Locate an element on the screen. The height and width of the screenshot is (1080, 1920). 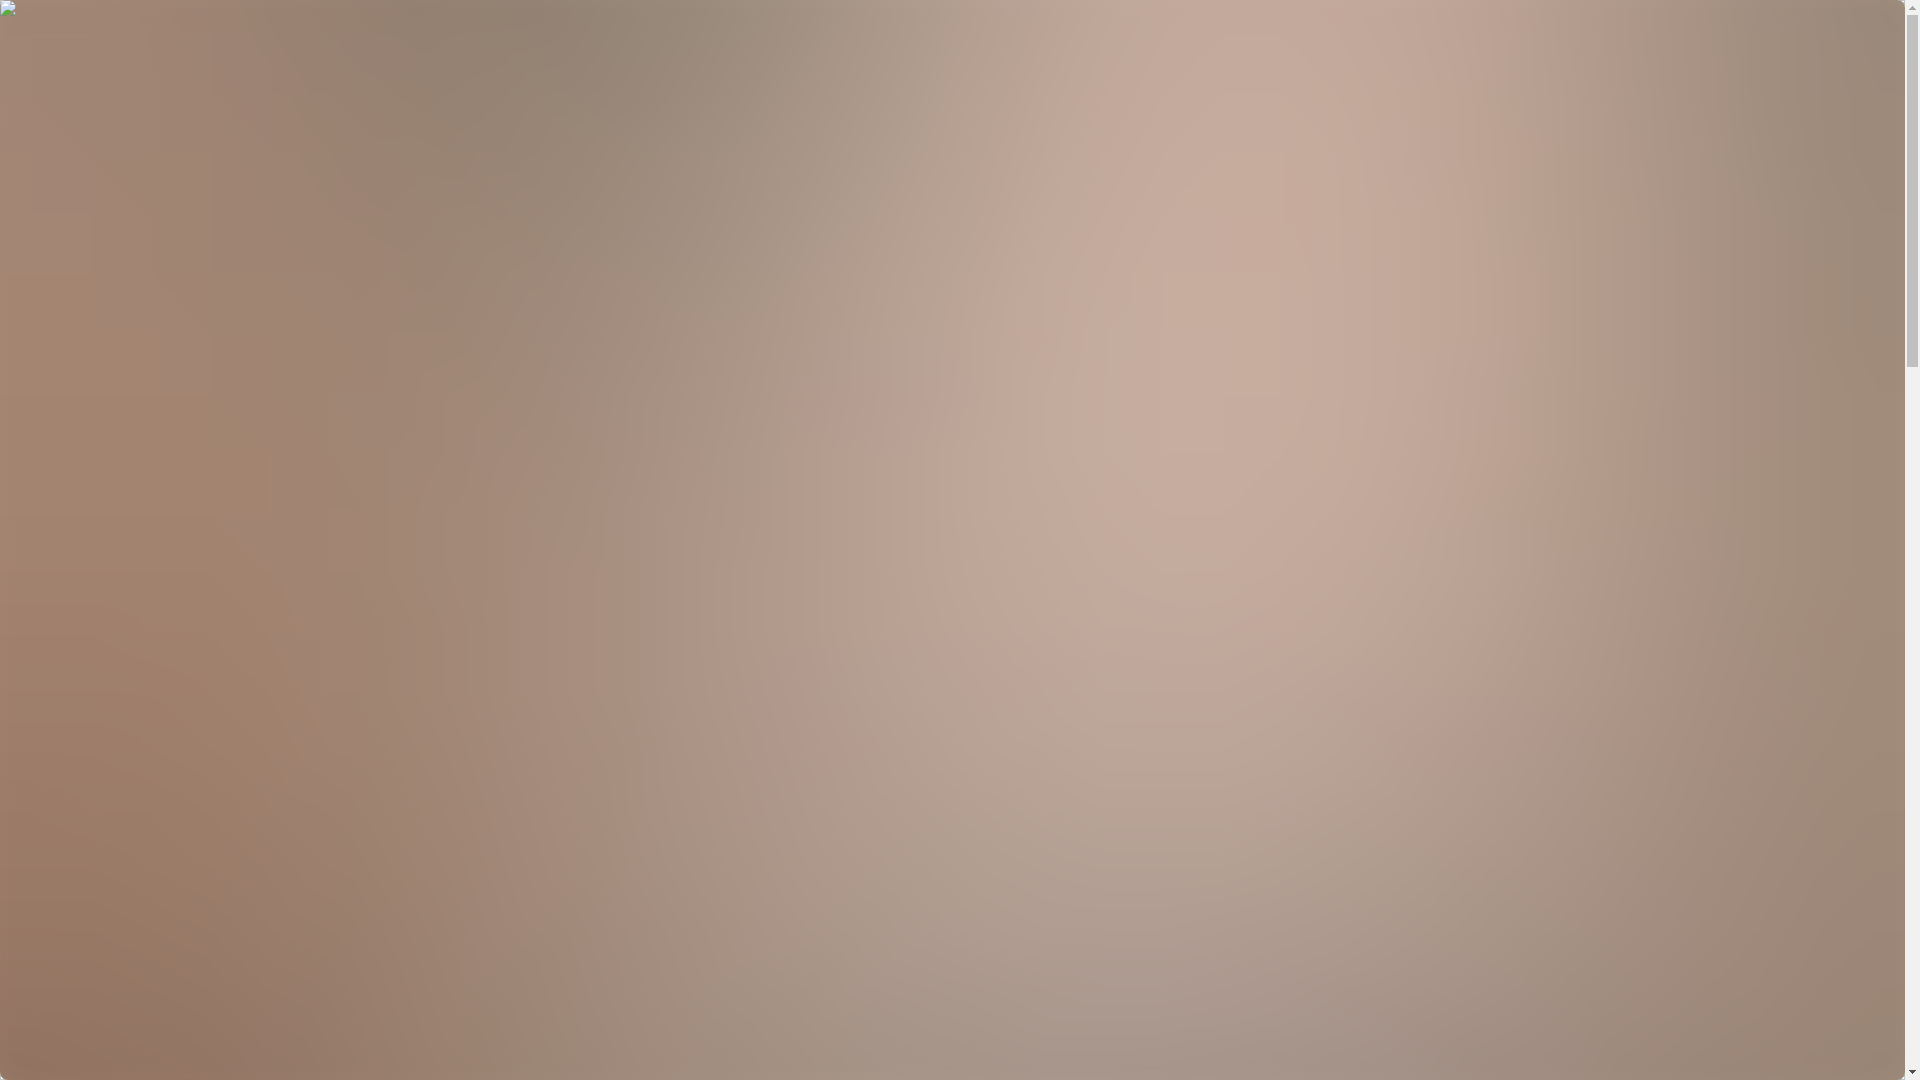
Categories is located at coordinates (82, 78).